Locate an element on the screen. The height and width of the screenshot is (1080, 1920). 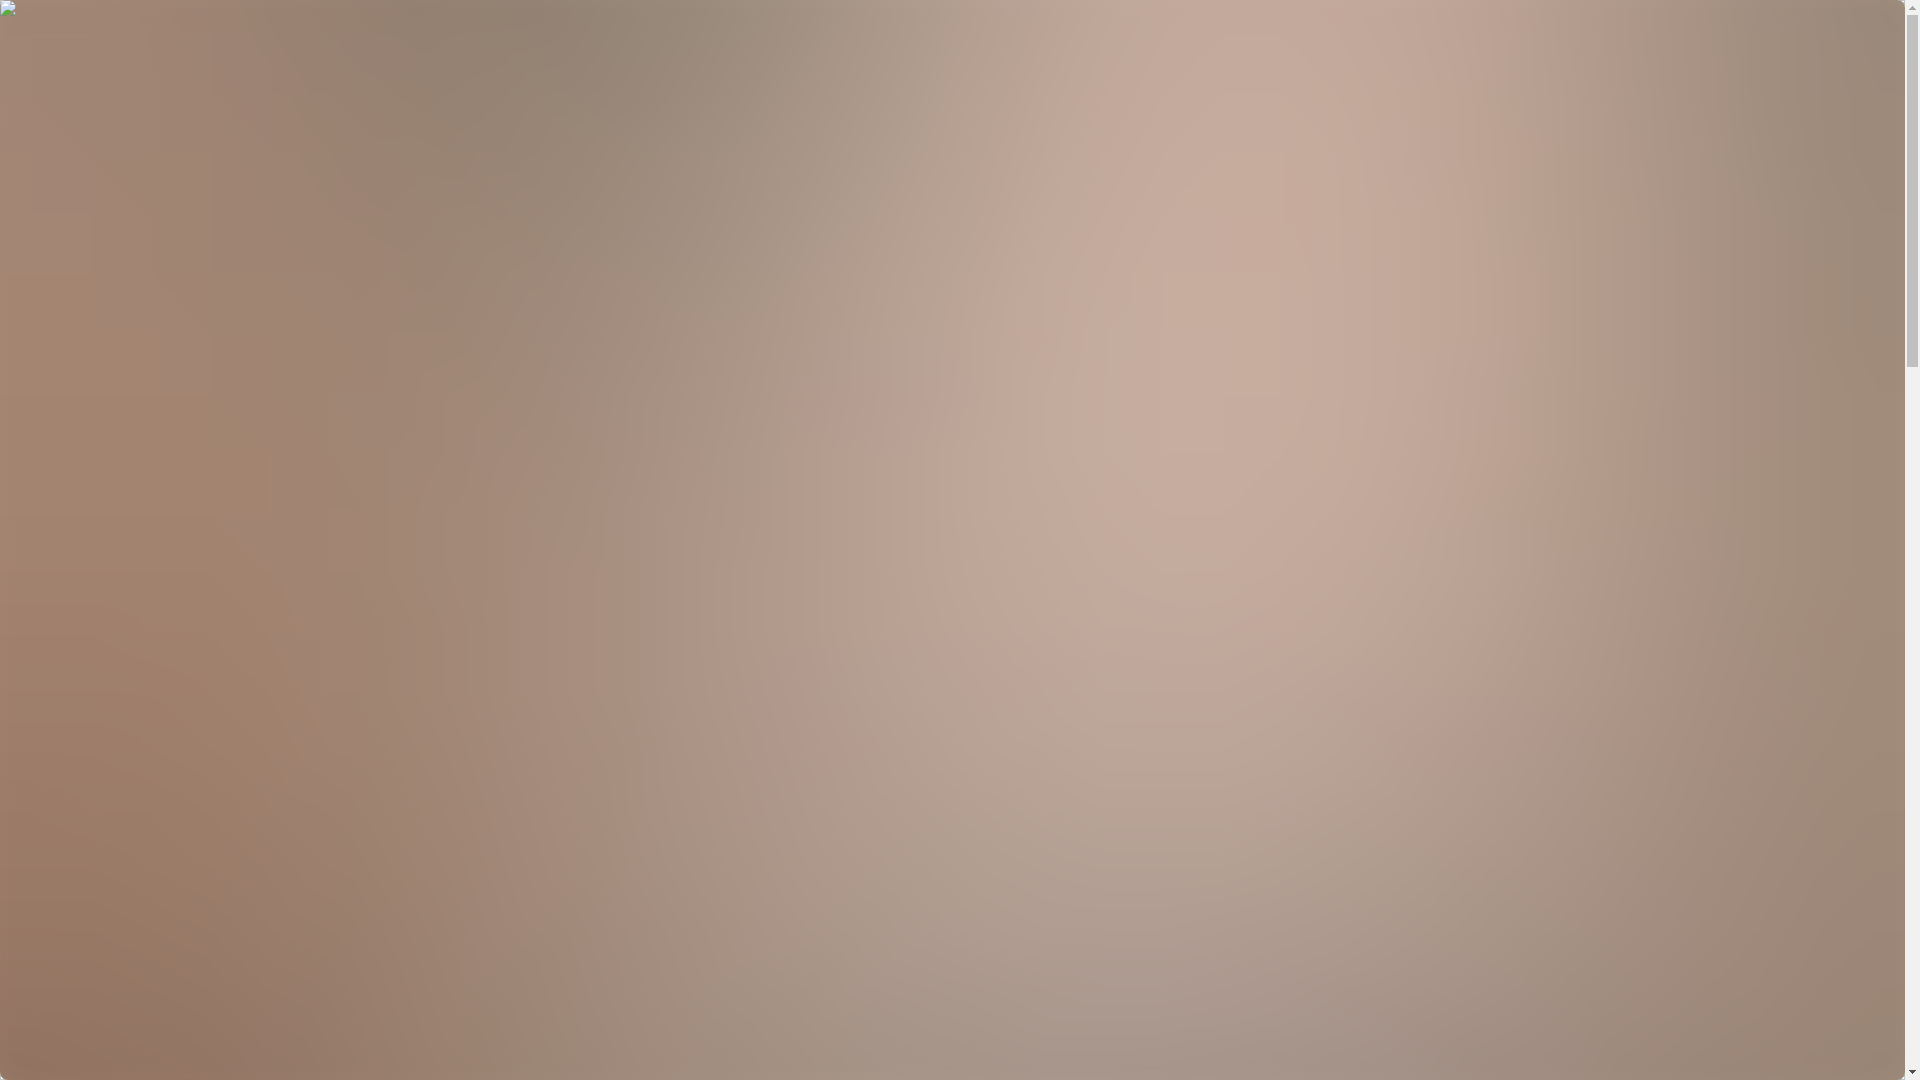
Categories is located at coordinates (82, 78).